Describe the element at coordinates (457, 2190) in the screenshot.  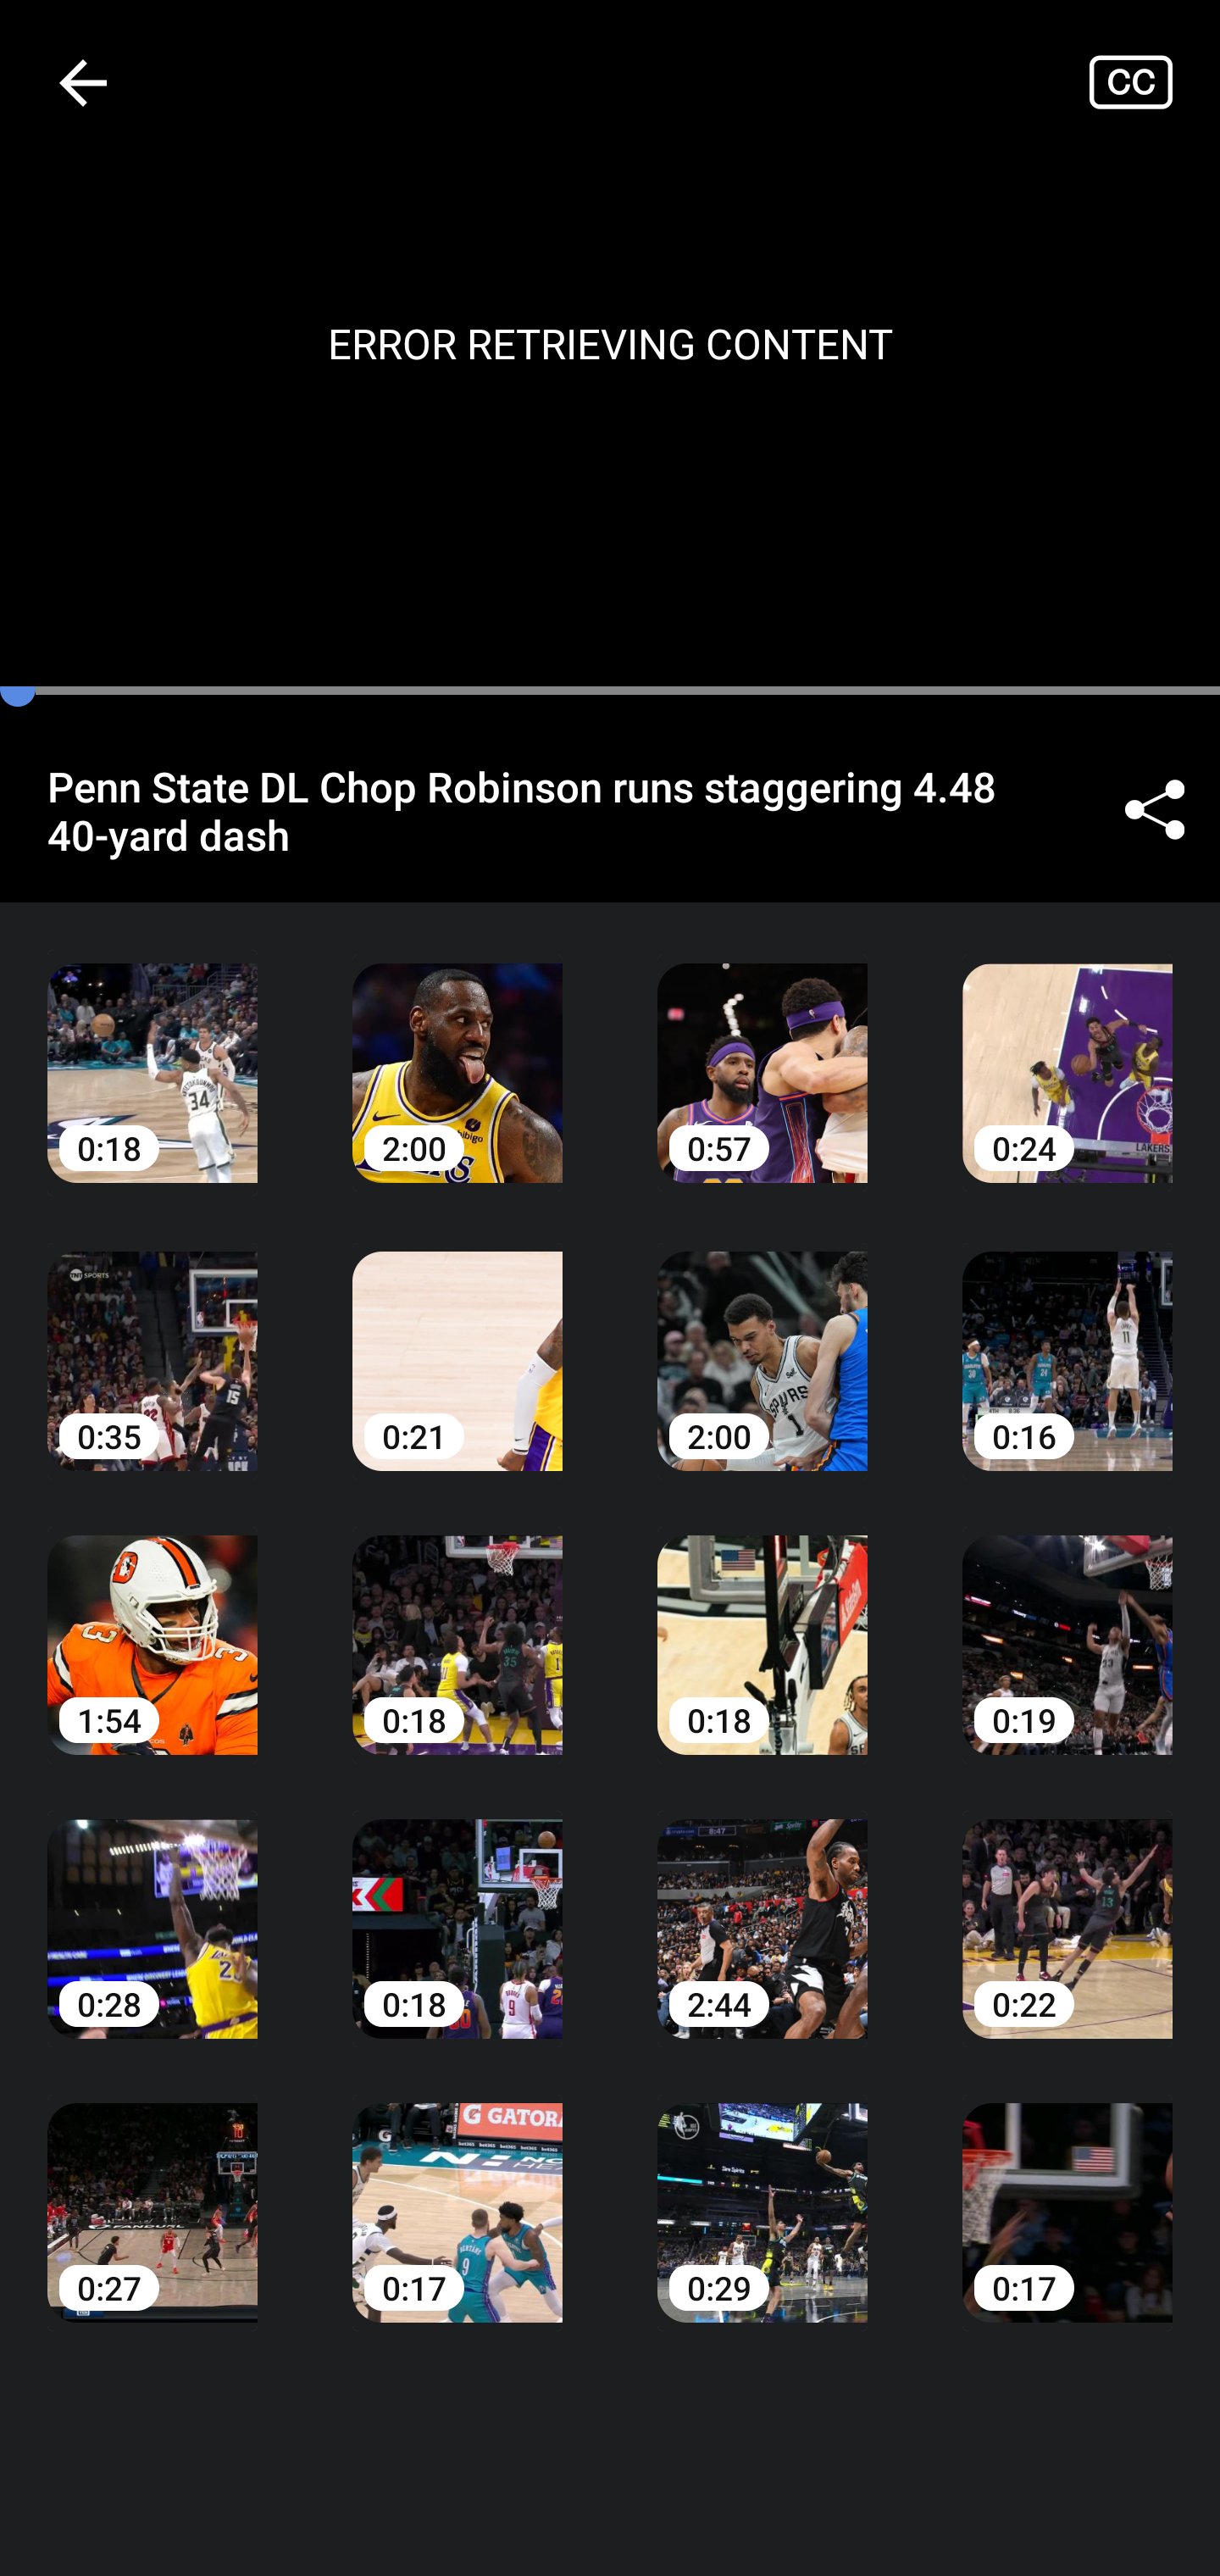
I see `0:17` at that location.